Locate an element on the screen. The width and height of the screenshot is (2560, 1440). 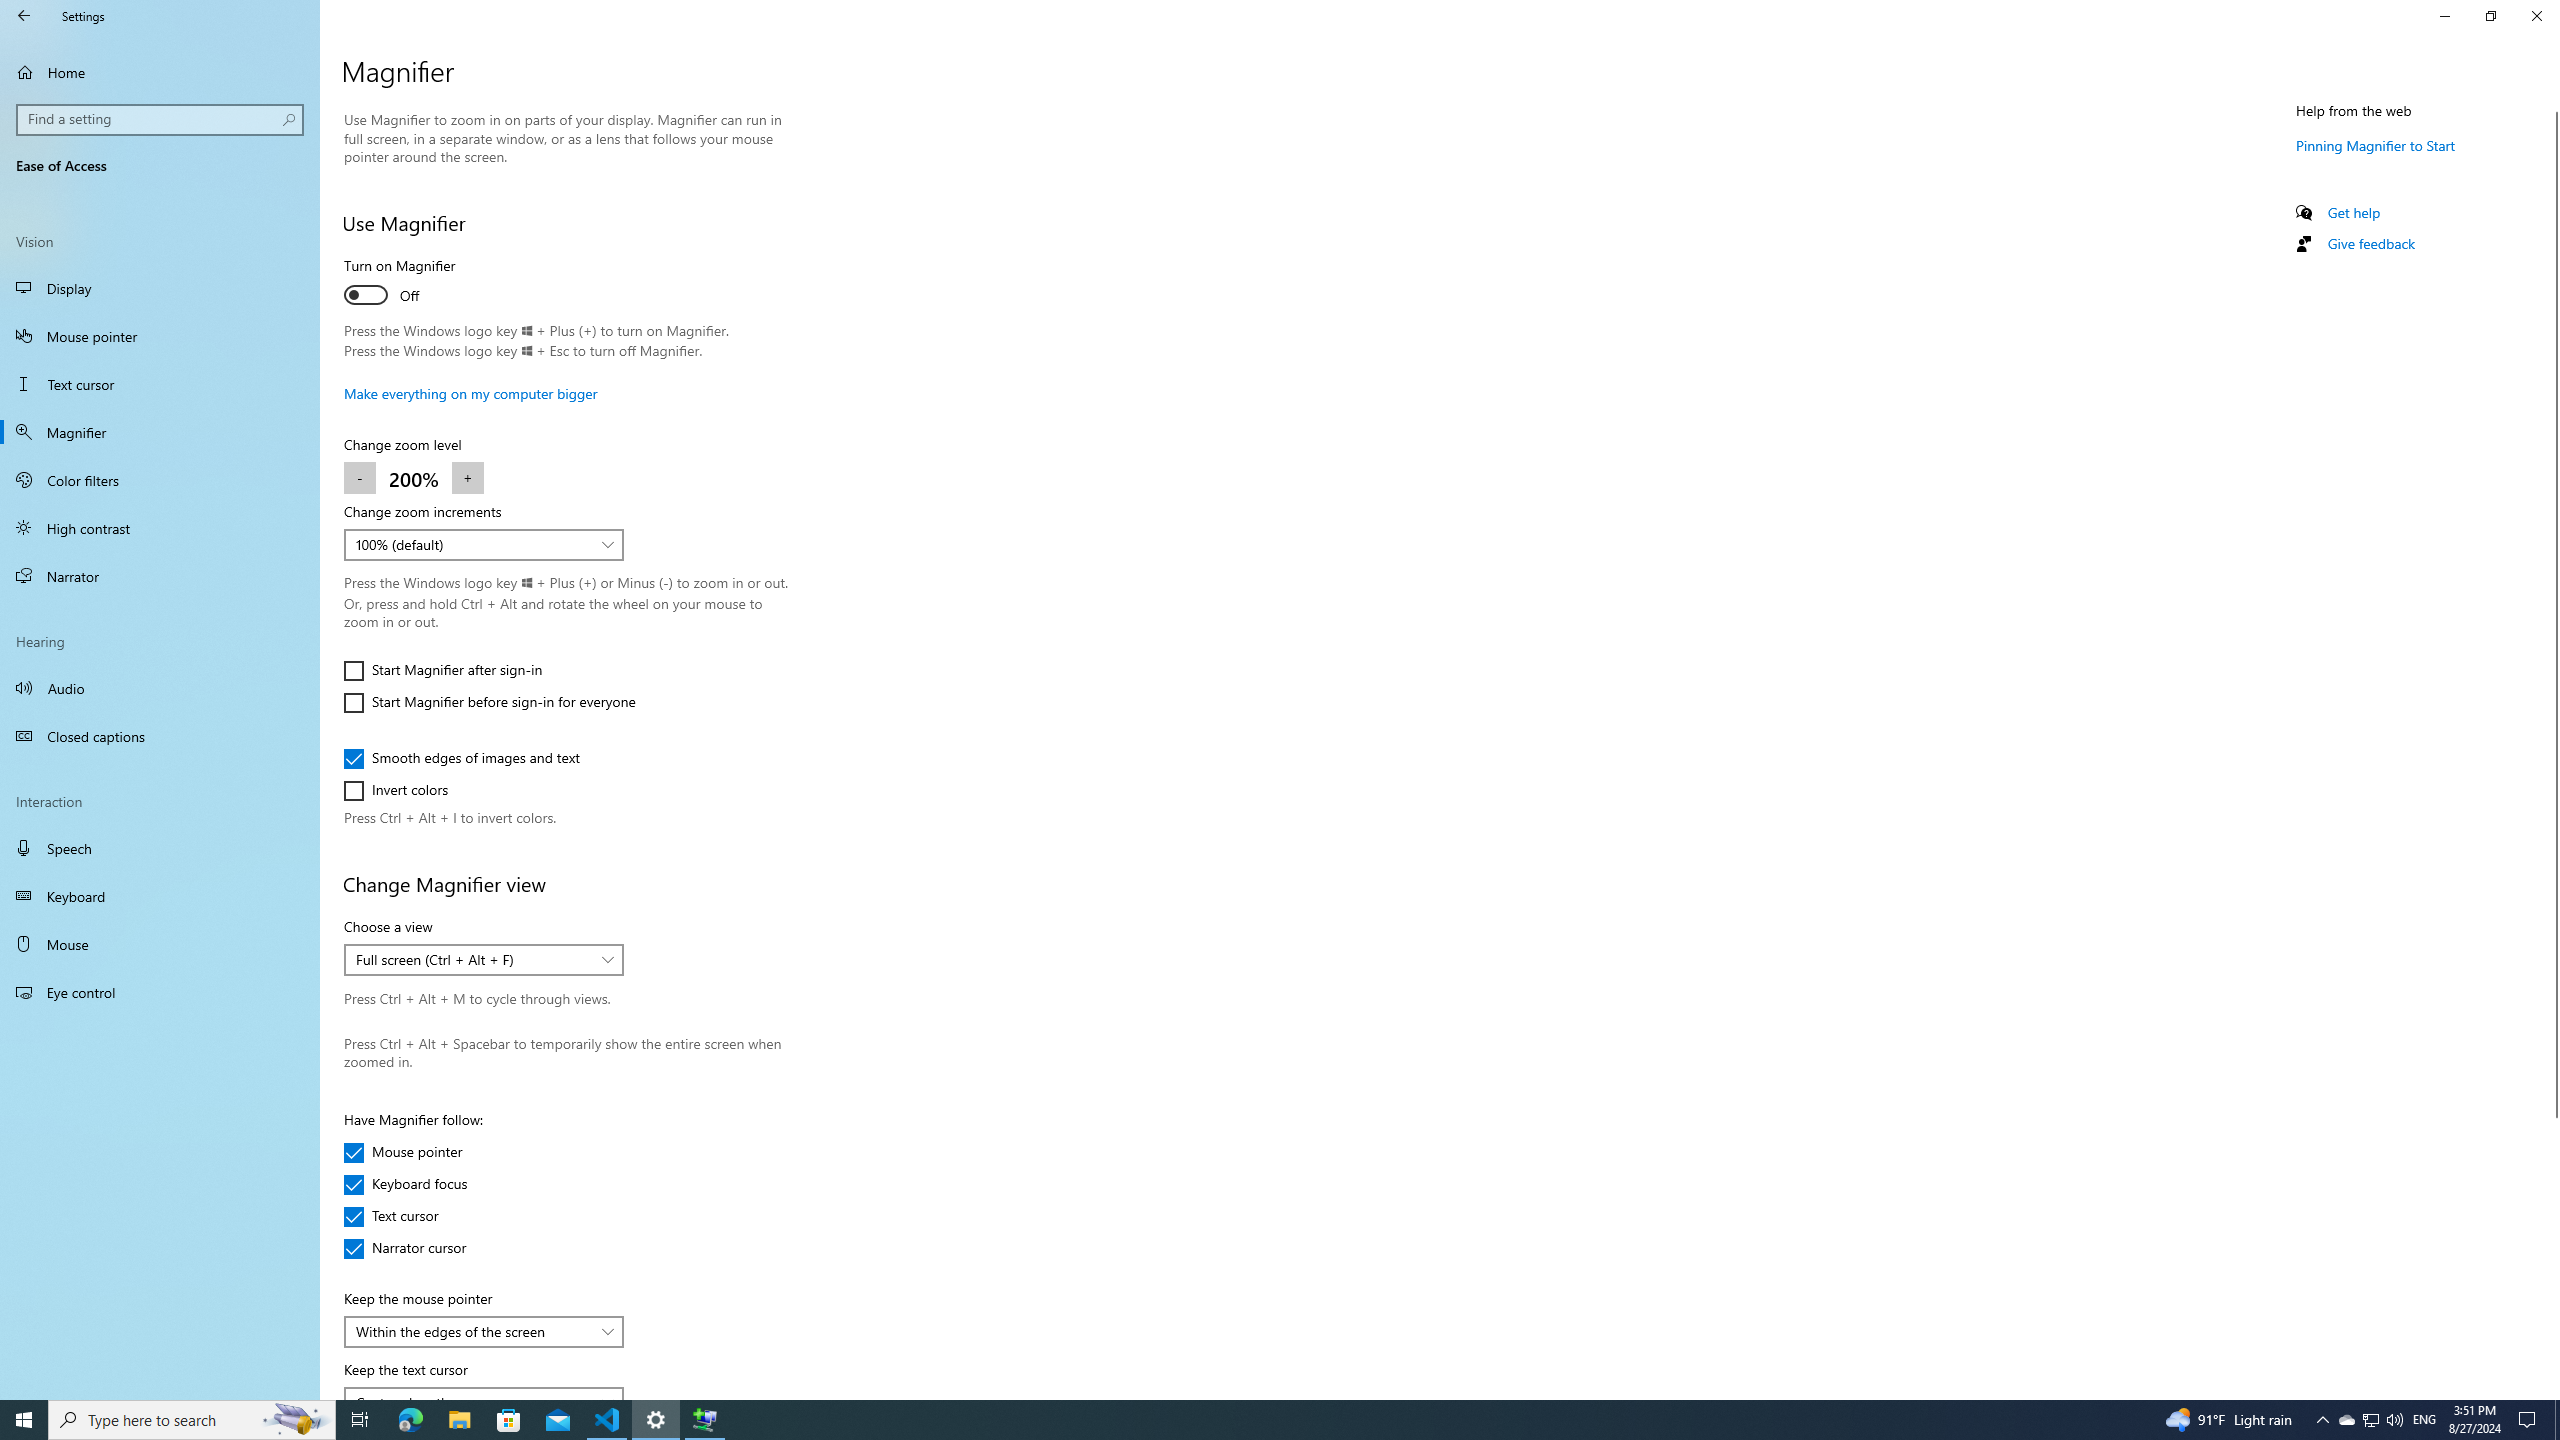
Action Center, No new notifications is located at coordinates (462, 758).